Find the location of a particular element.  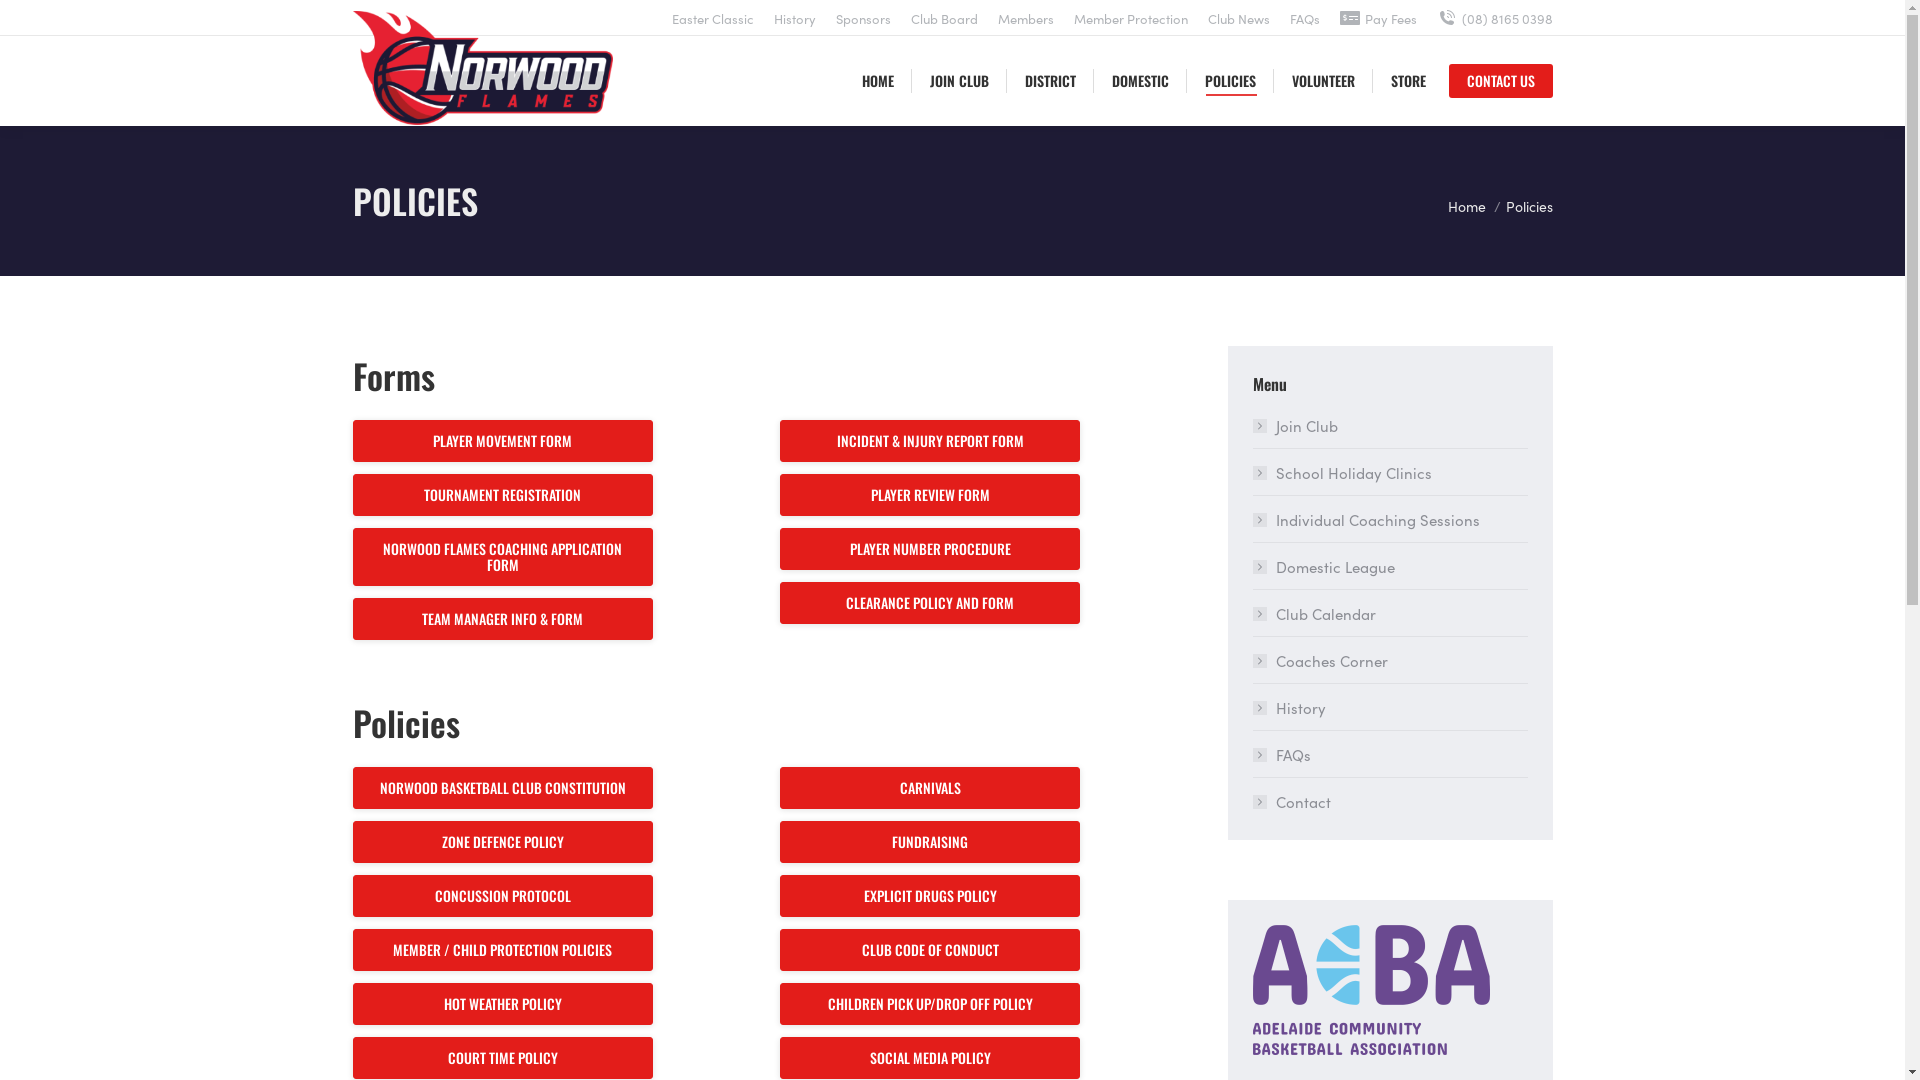

CLUB CODE OF CONDUCT is located at coordinates (930, 950).